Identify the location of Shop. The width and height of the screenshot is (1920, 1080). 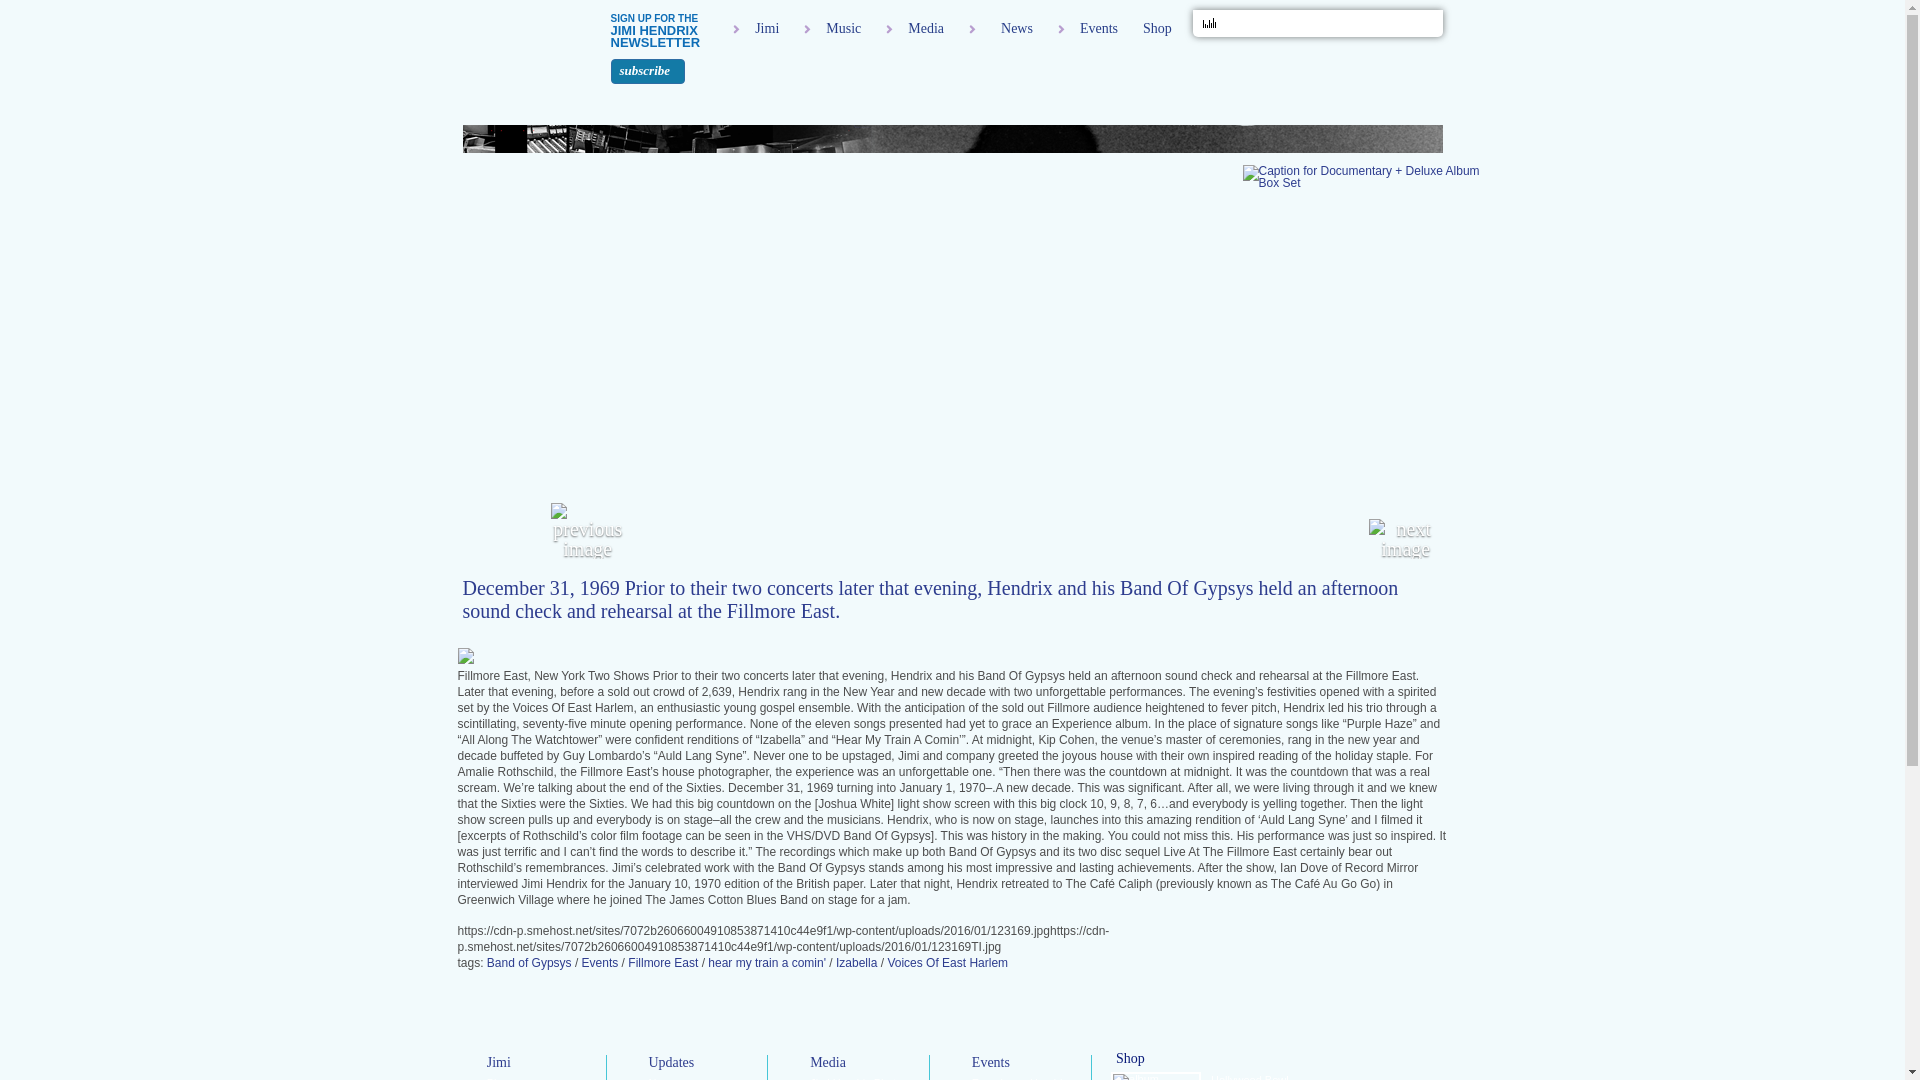
(1157, 28).